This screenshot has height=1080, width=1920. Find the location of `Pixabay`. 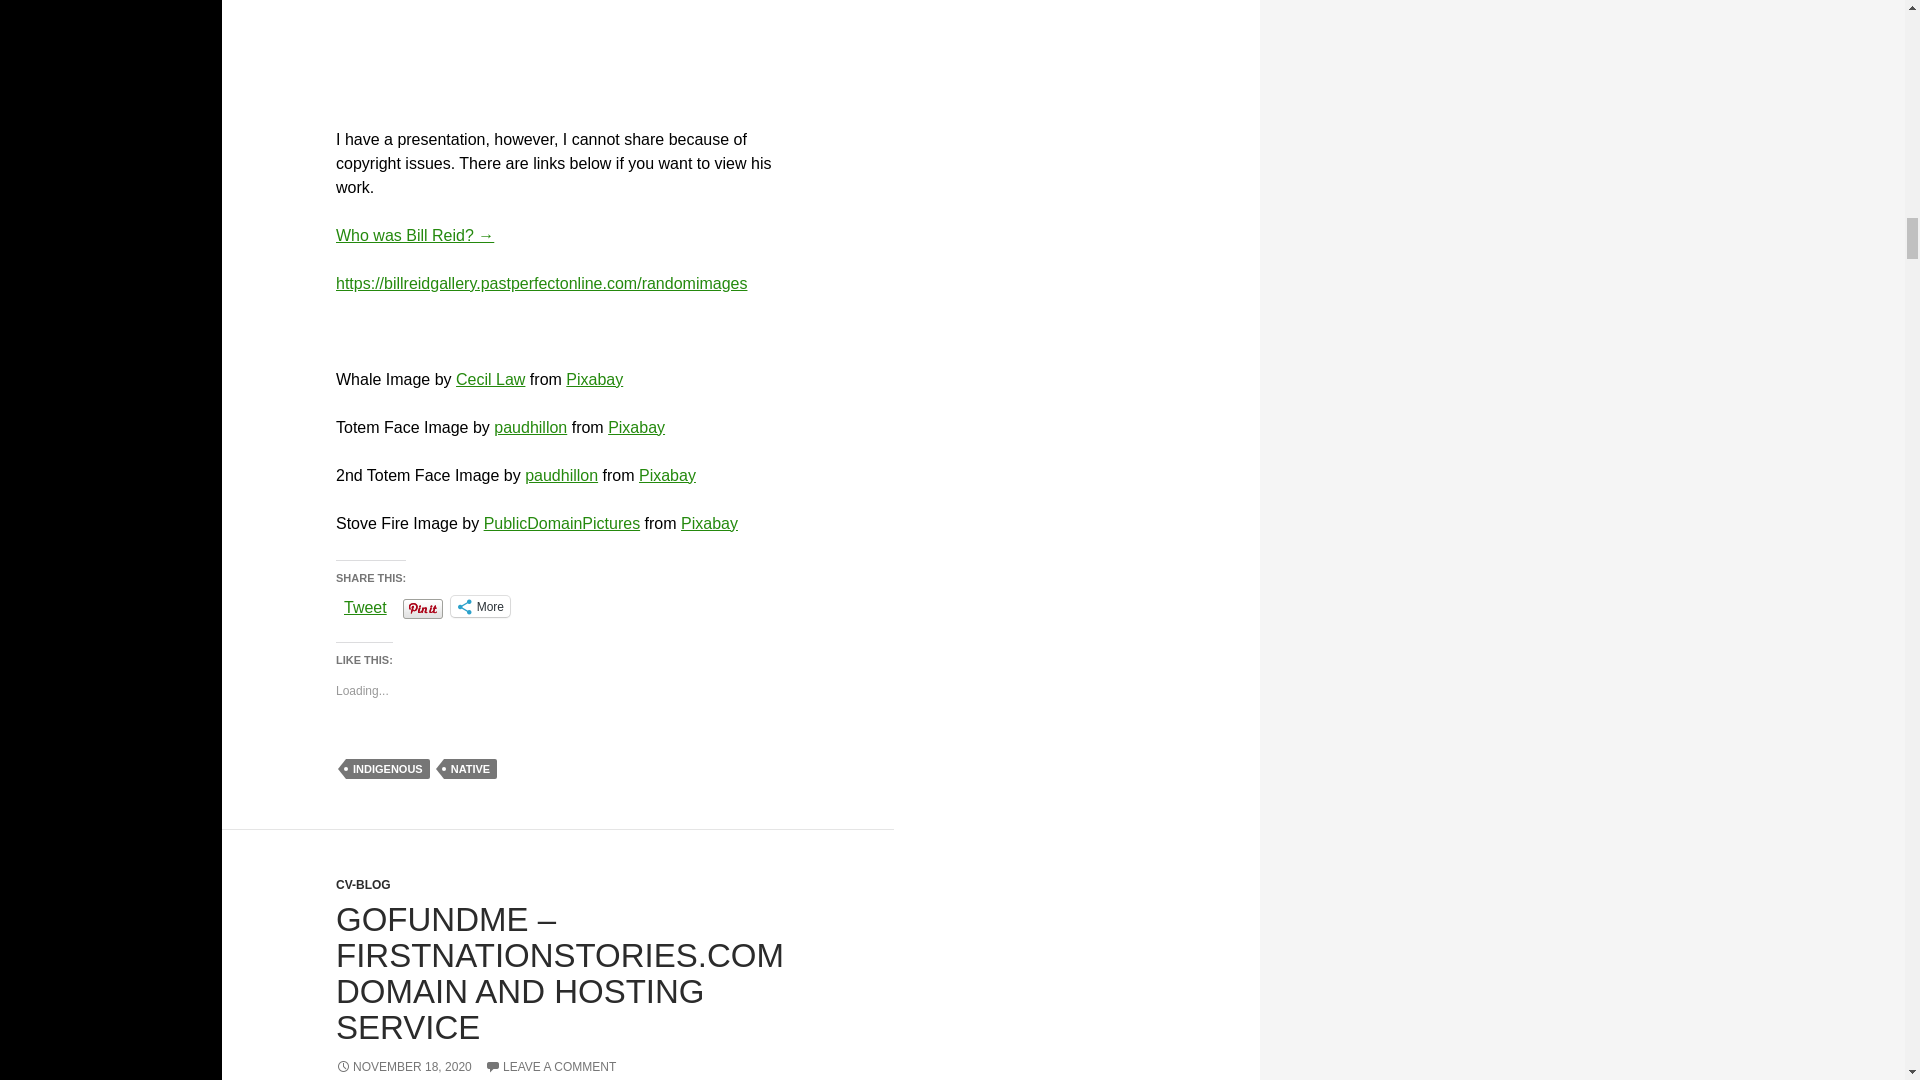

Pixabay is located at coordinates (709, 524).